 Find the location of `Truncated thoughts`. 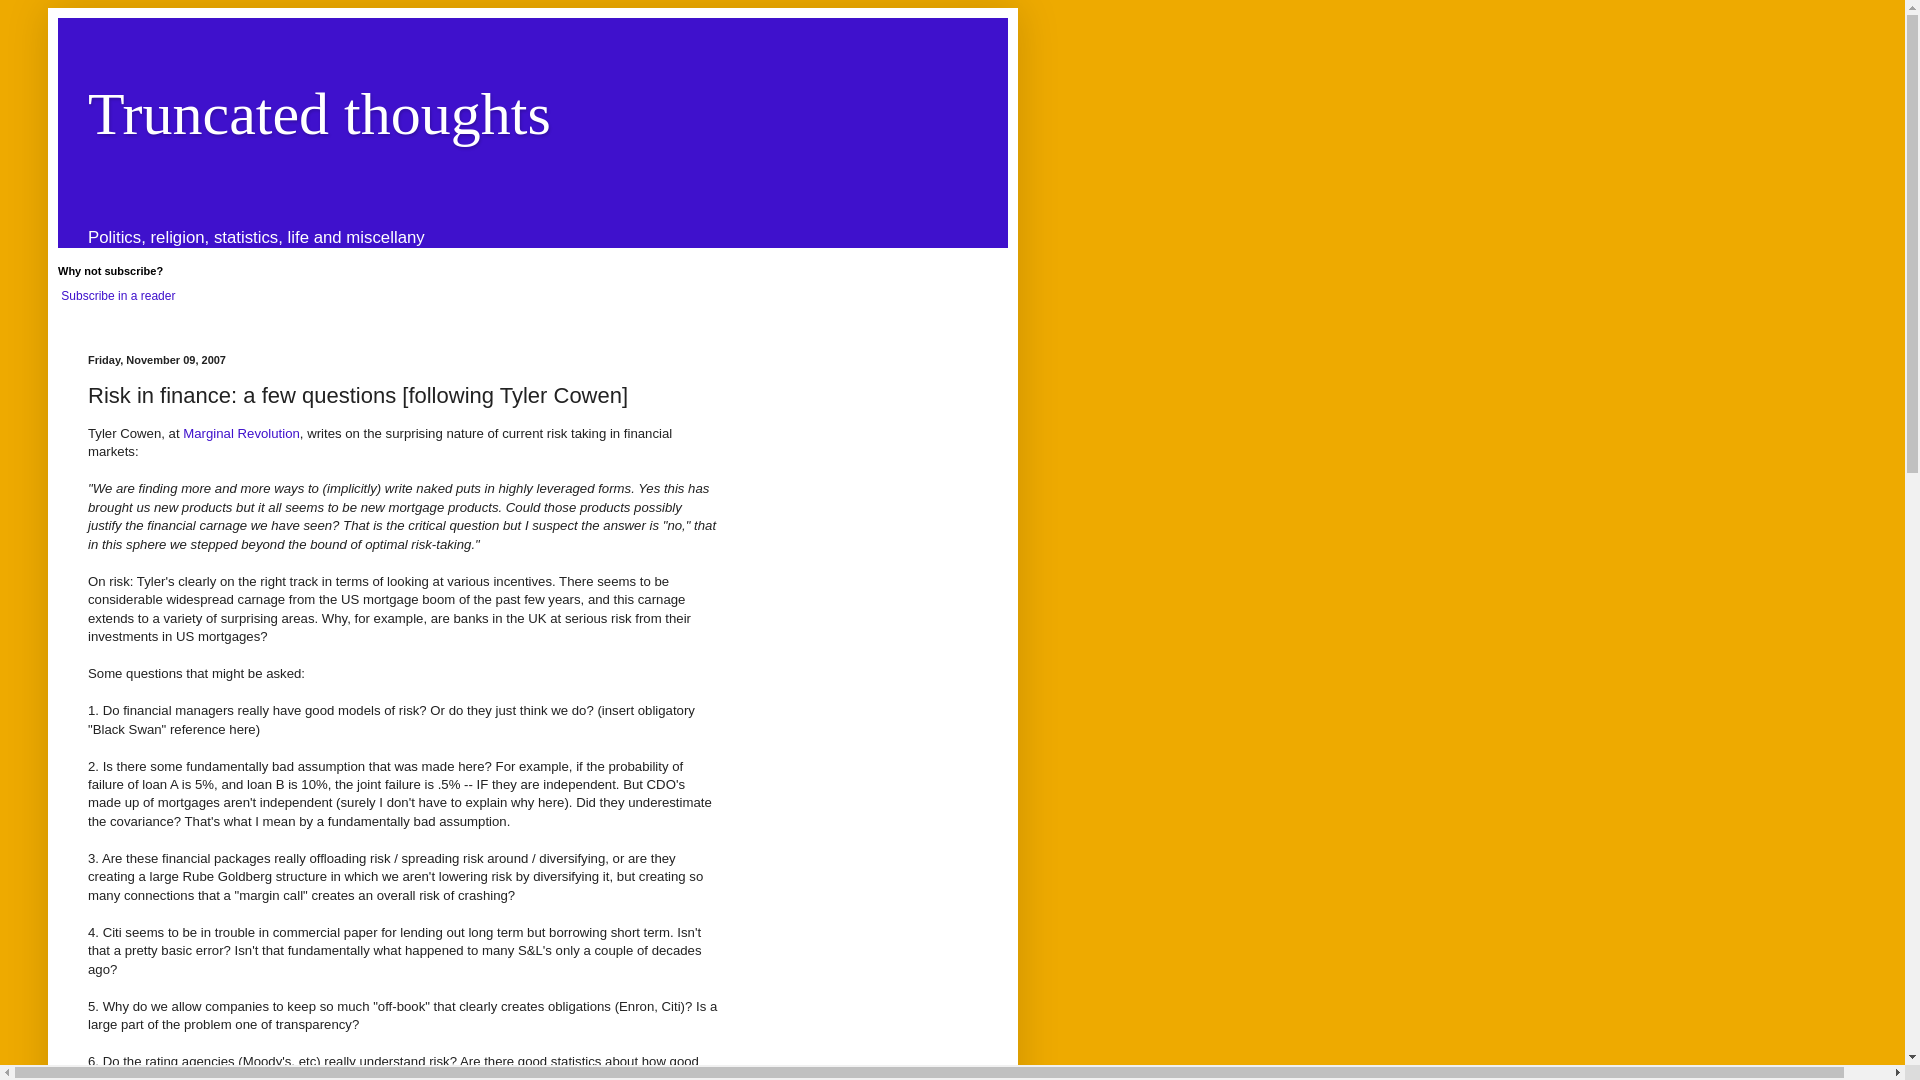

Truncated thoughts is located at coordinates (320, 114).